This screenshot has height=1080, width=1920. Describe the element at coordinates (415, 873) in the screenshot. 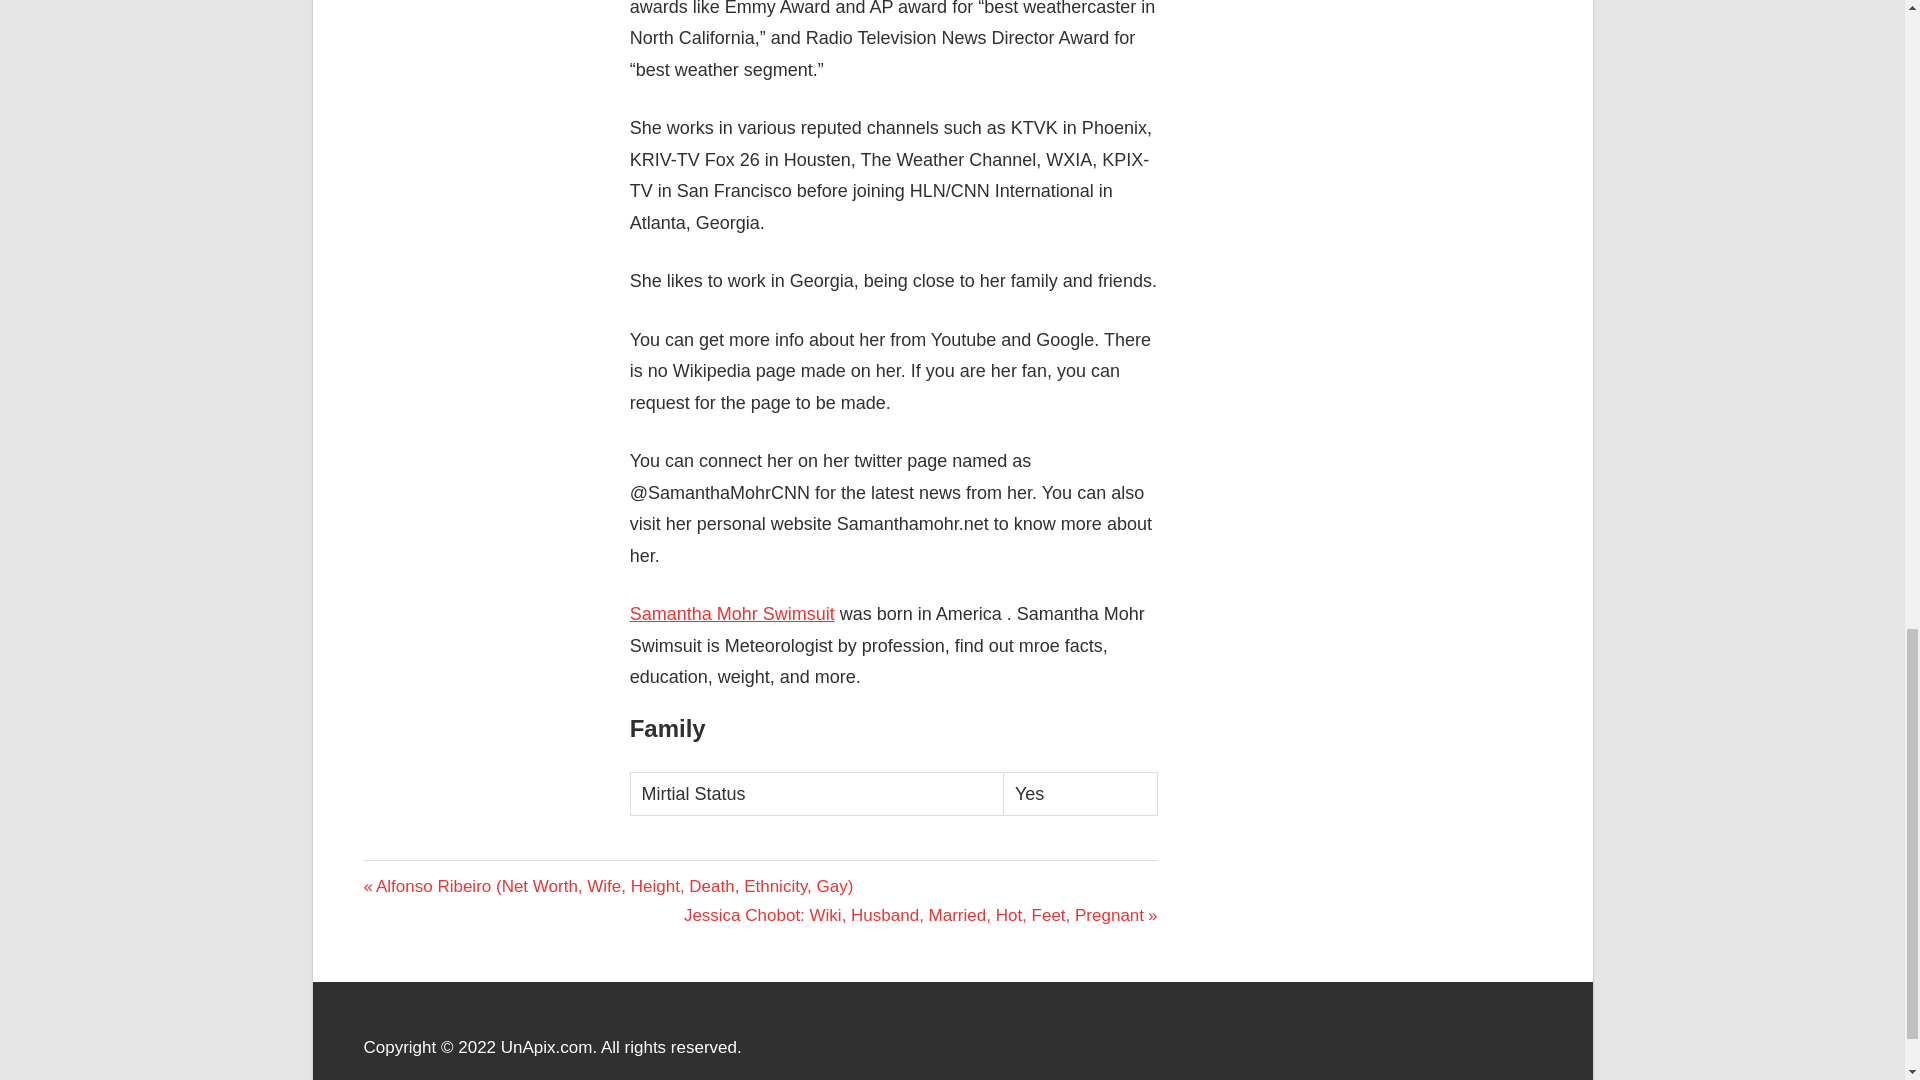

I see `BIOGRAPHIES` at that location.